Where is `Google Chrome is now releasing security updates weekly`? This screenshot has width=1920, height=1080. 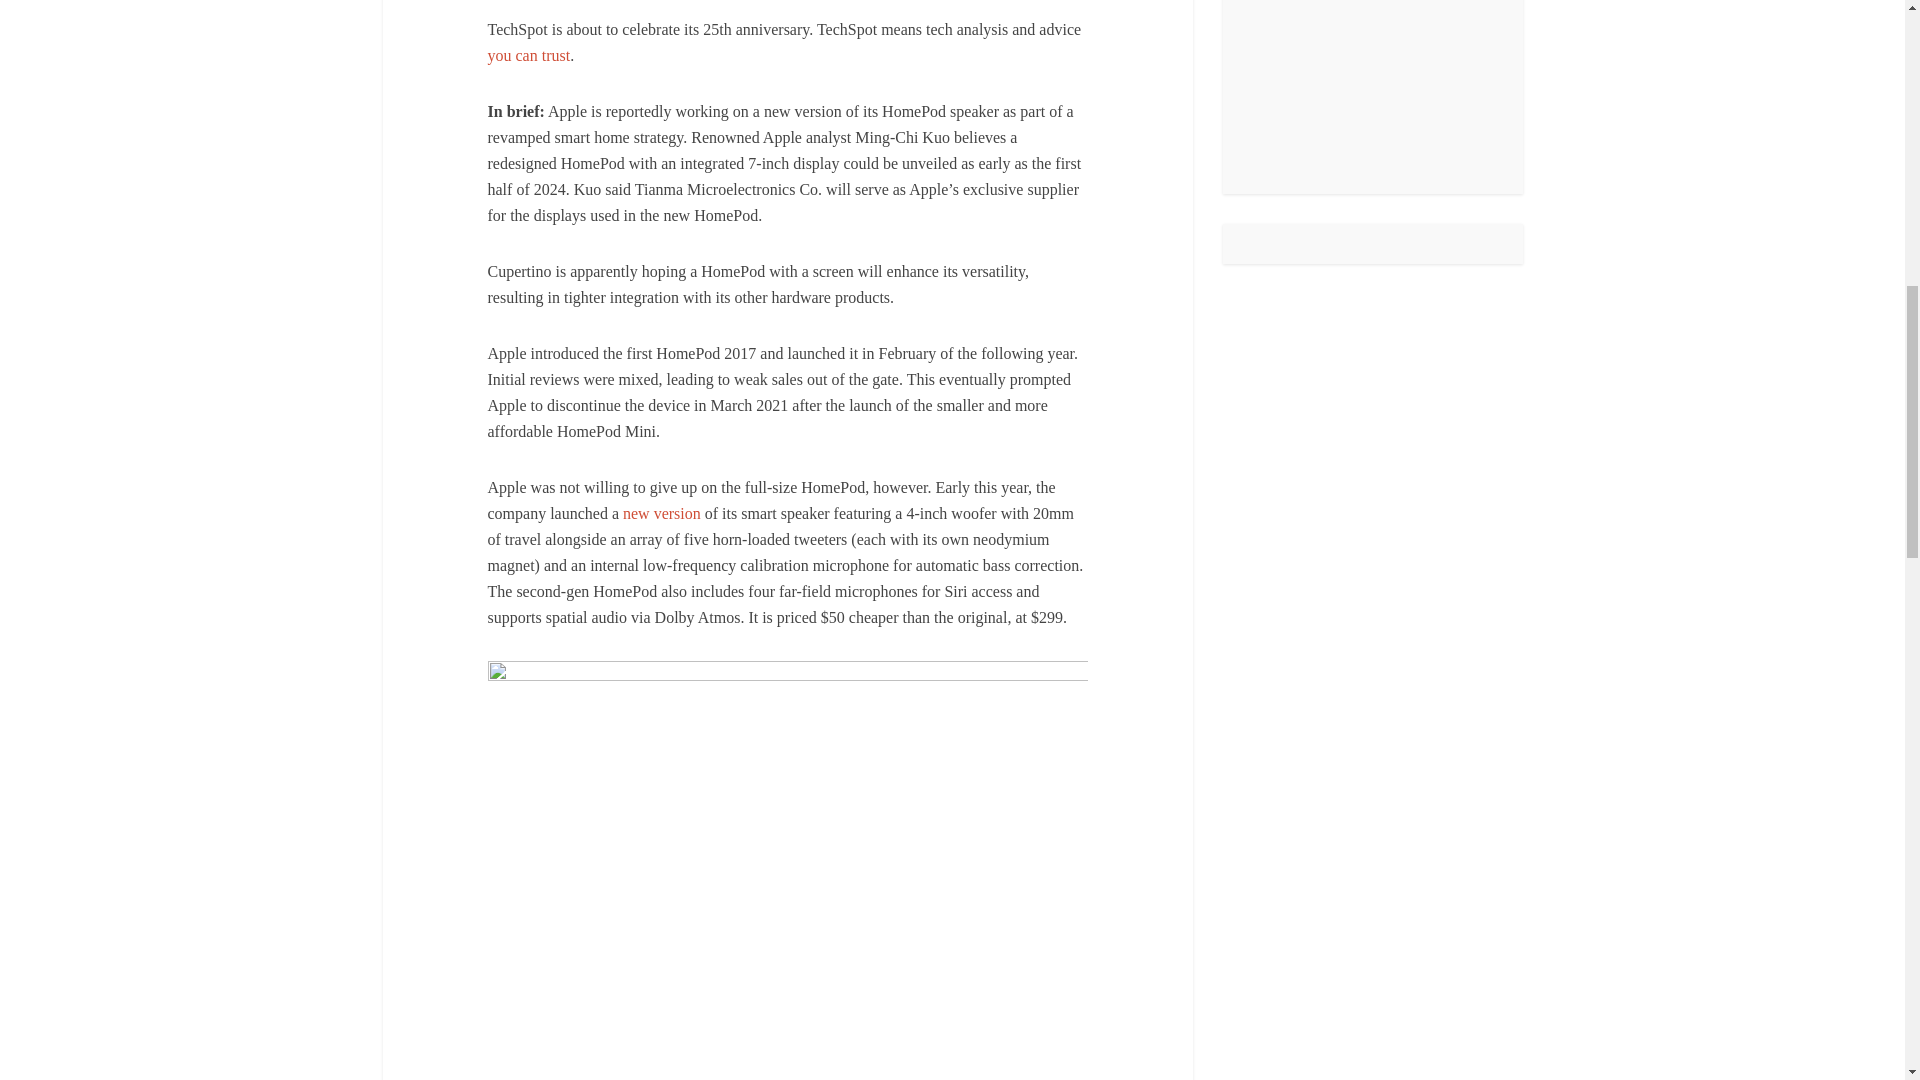 Google Chrome is now releasing security updates weekly is located at coordinates (1372, 36).